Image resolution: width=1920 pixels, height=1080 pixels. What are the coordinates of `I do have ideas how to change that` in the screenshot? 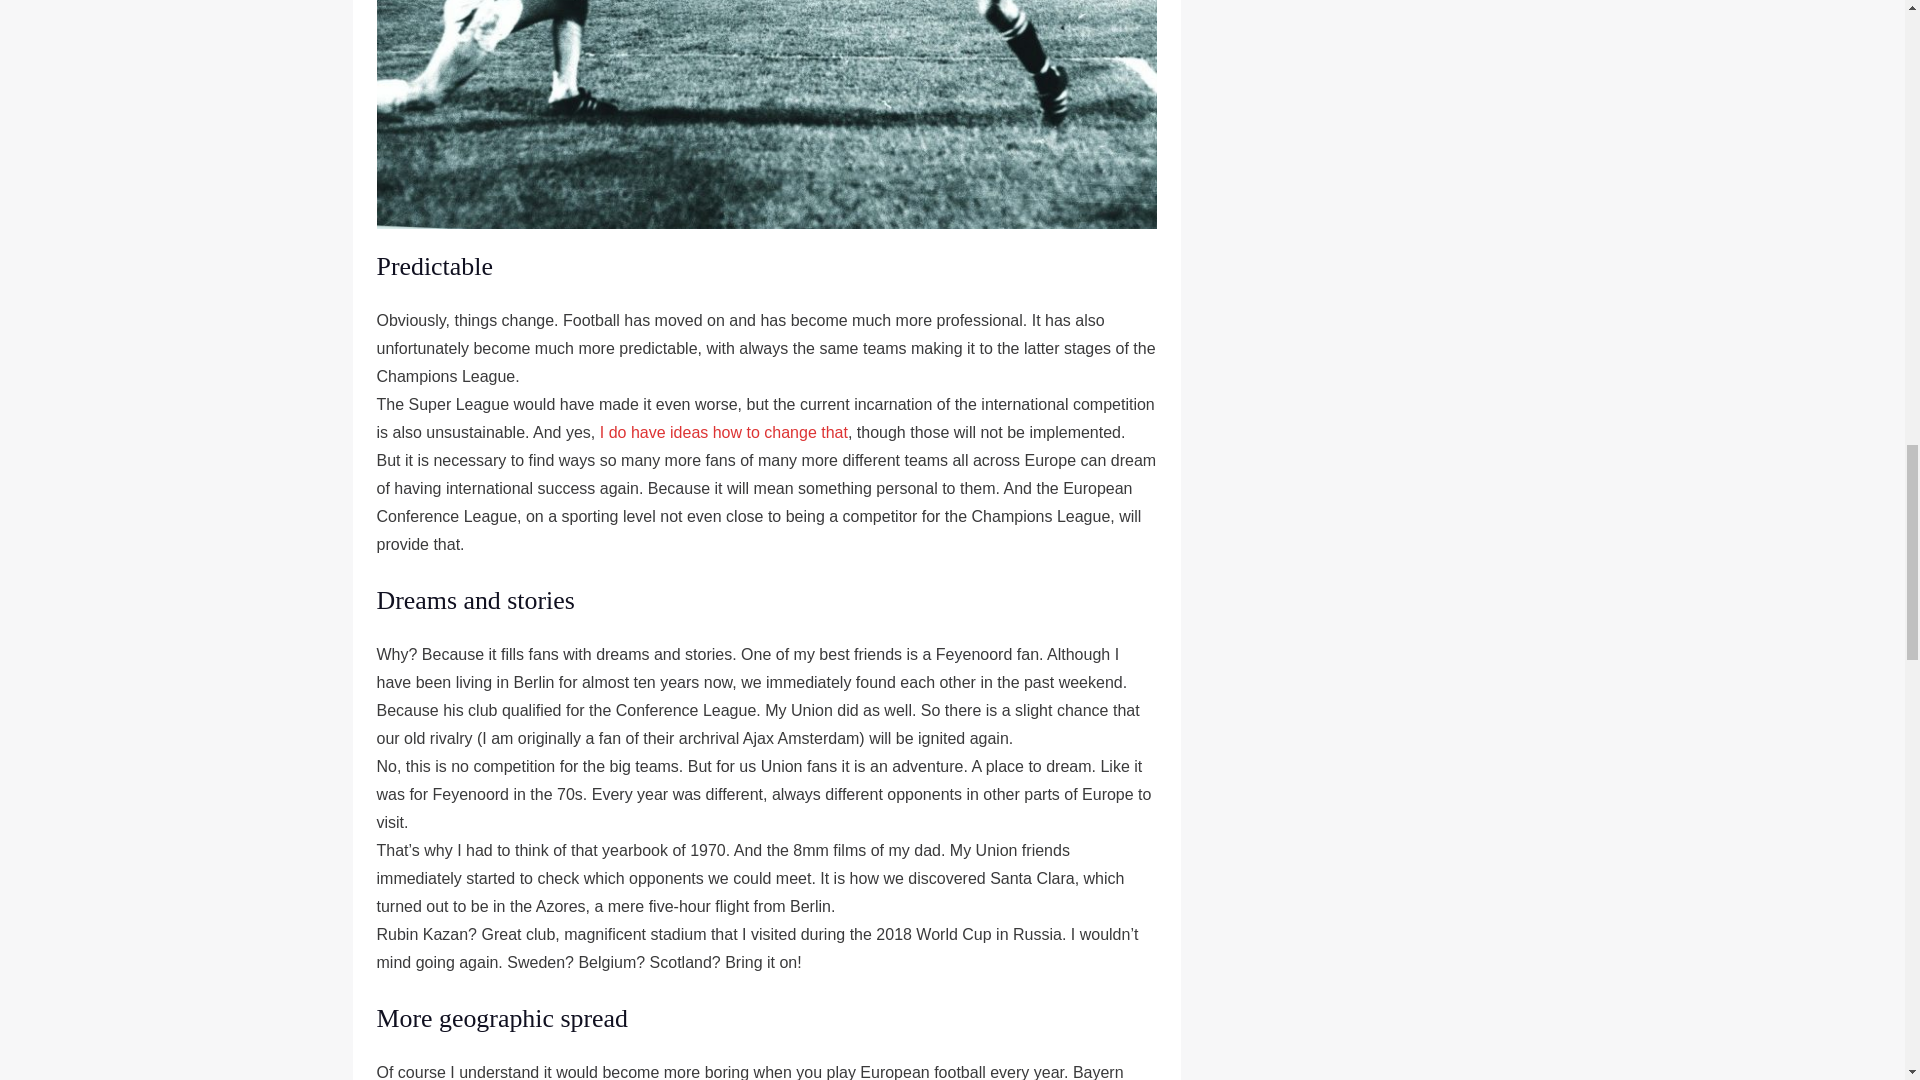 It's located at (724, 432).